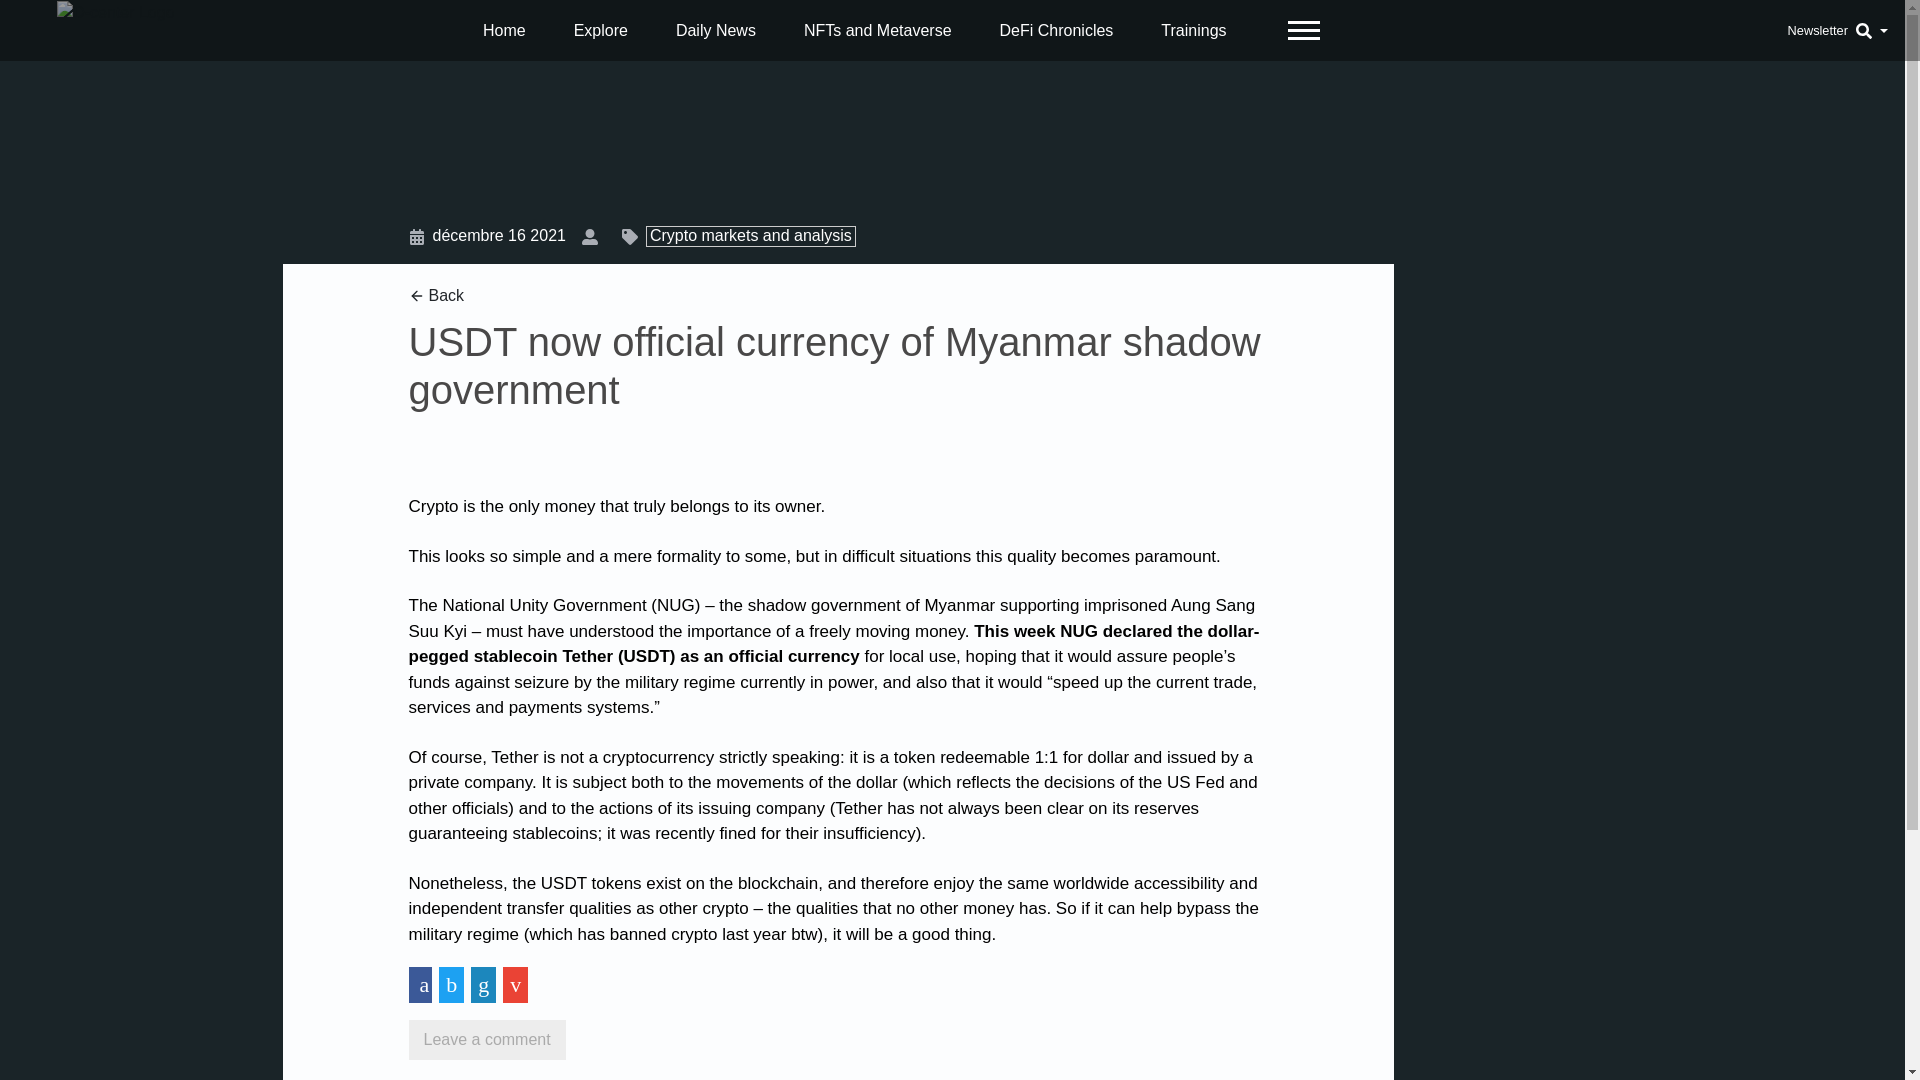 This screenshot has height=1080, width=1920. What do you see at coordinates (716, 30) in the screenshot?
I see `Daily News` at bounding box center [716, 30].